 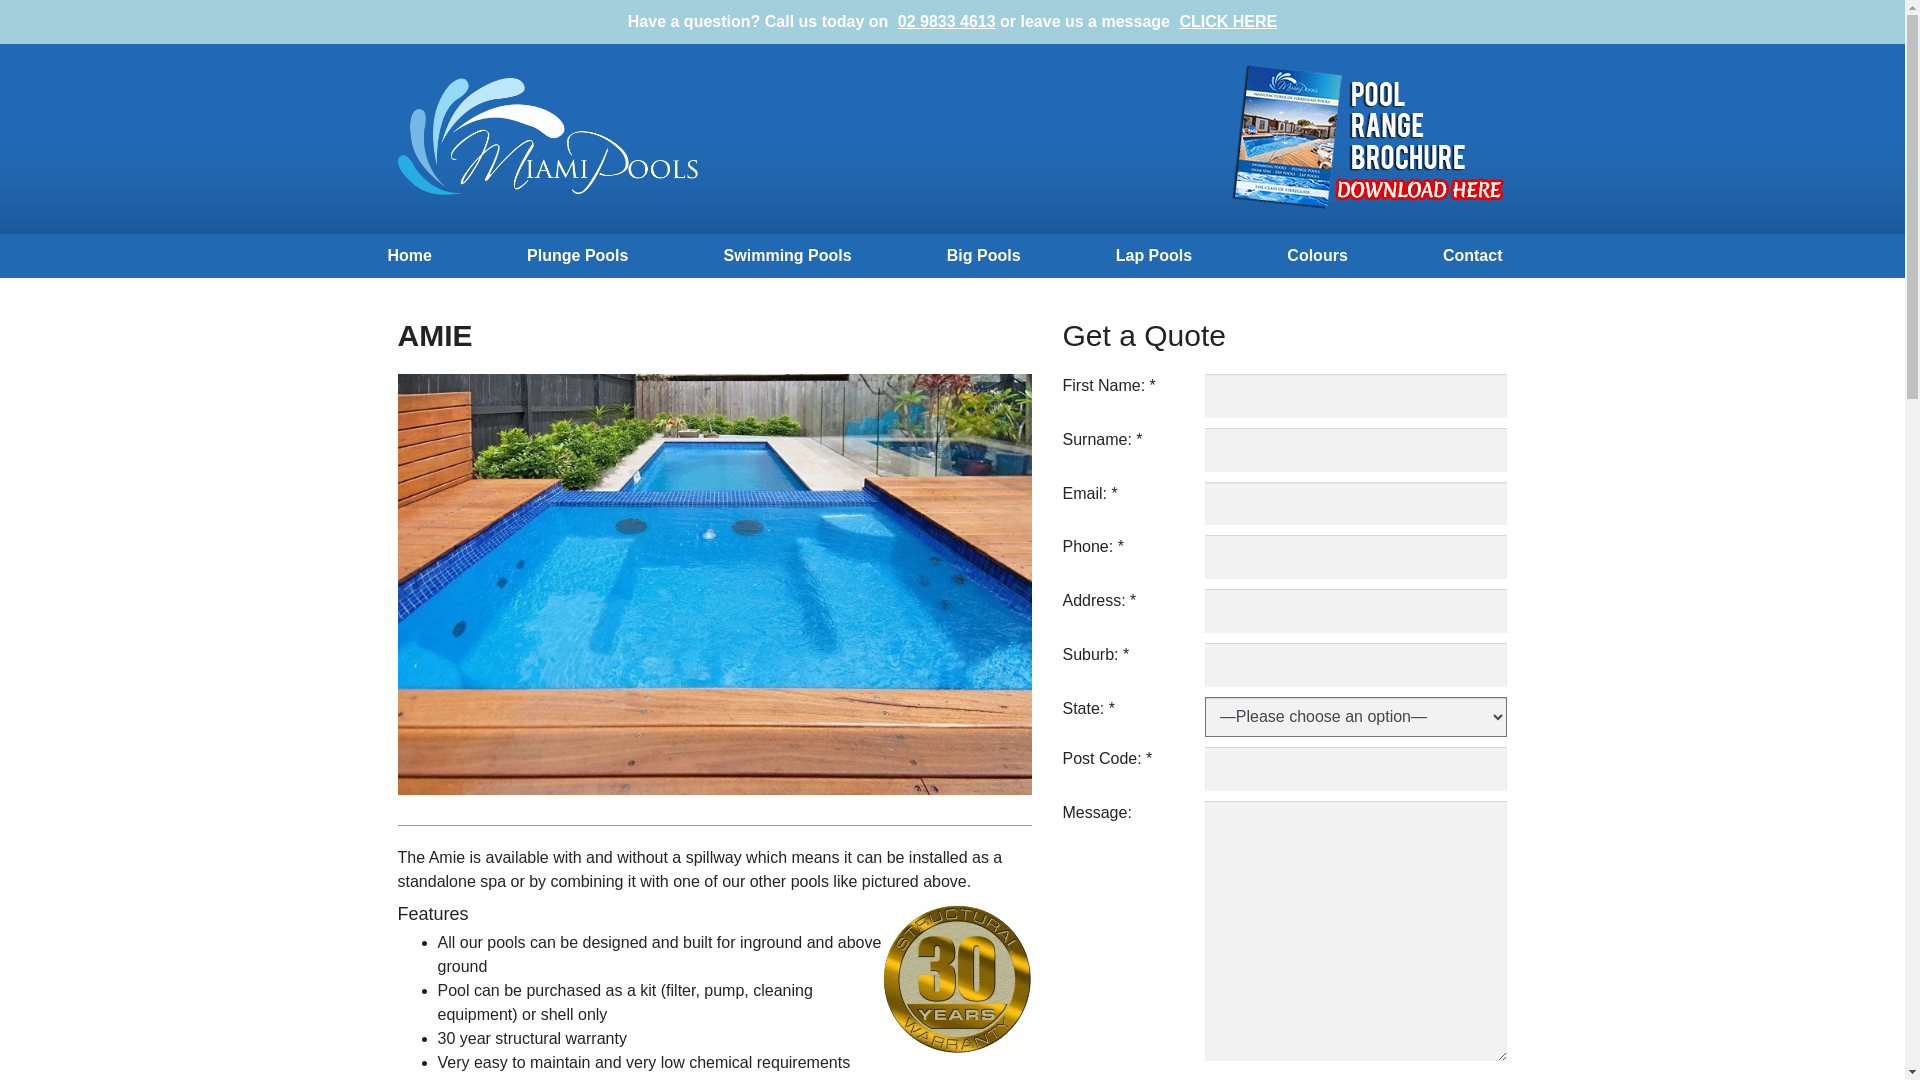 I want to click on Home, so click(x=409, y=256).